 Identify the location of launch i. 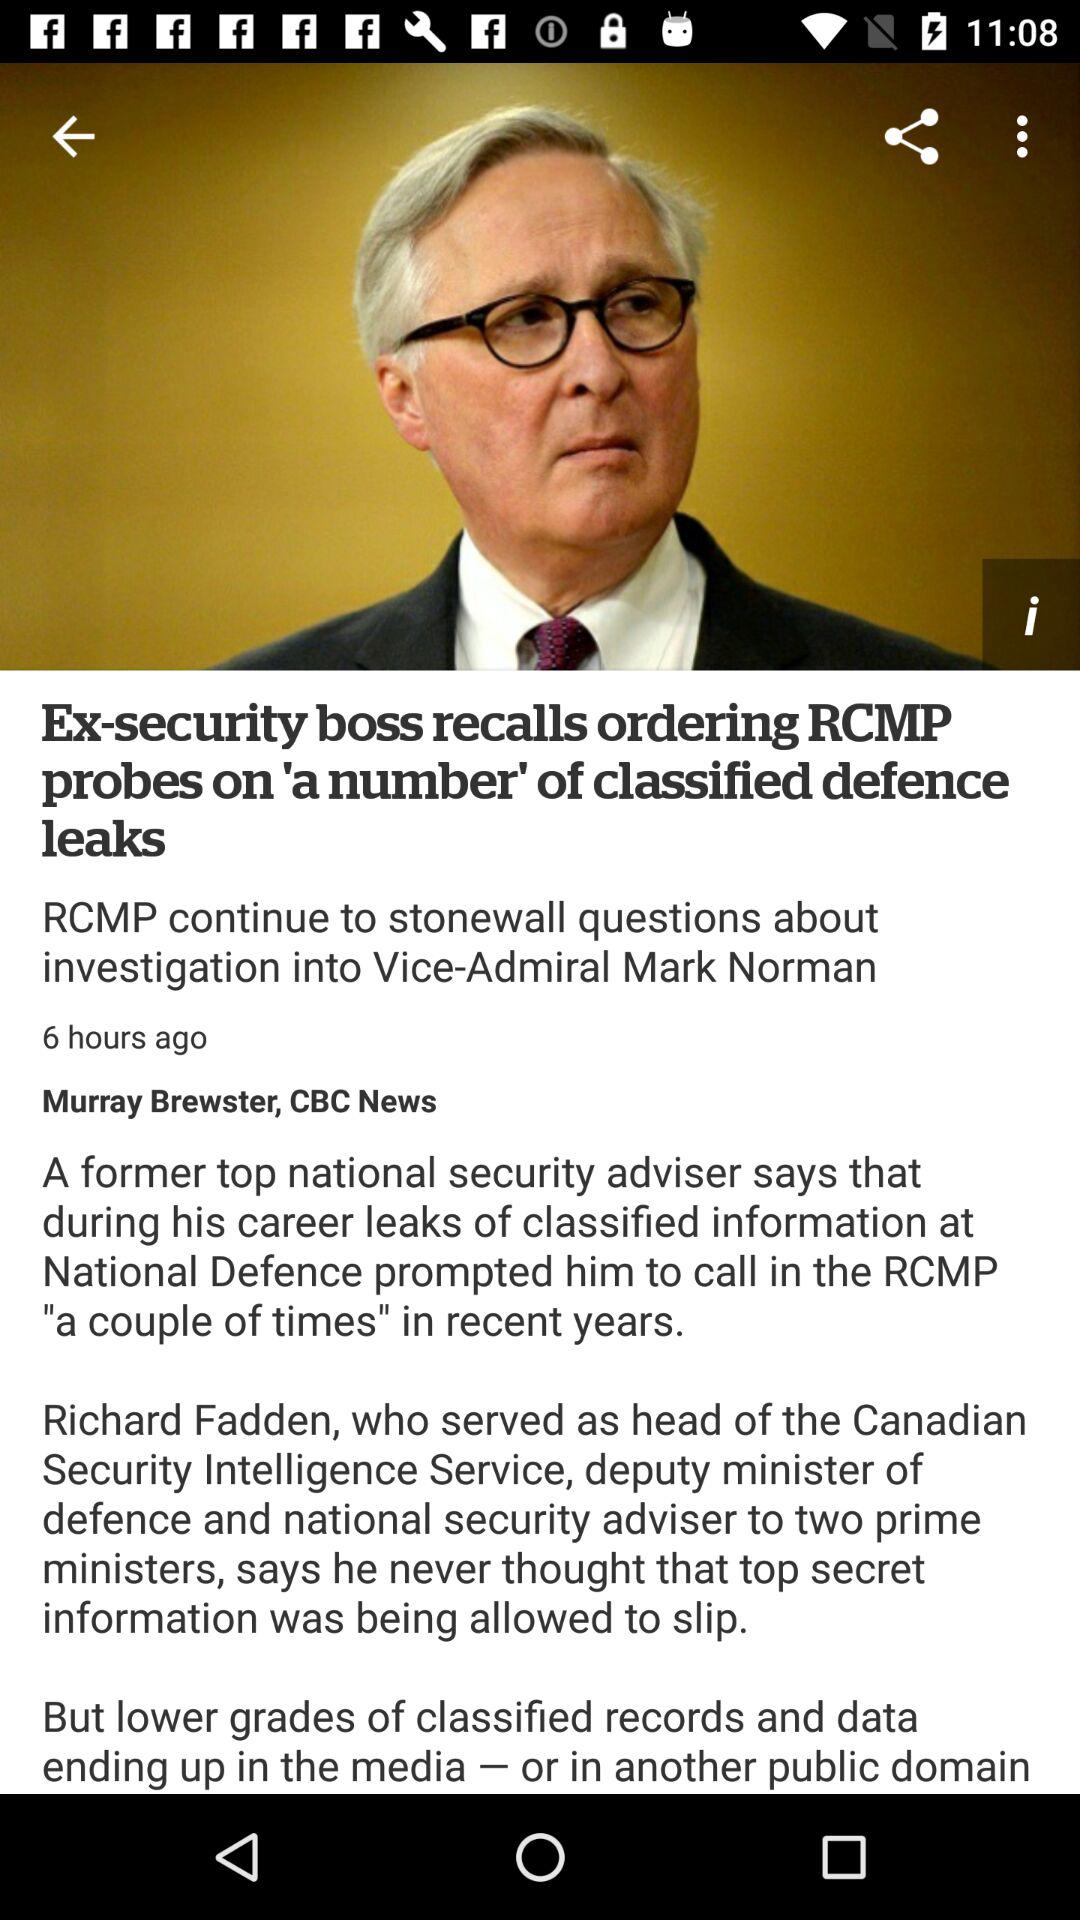
(1031, 614).